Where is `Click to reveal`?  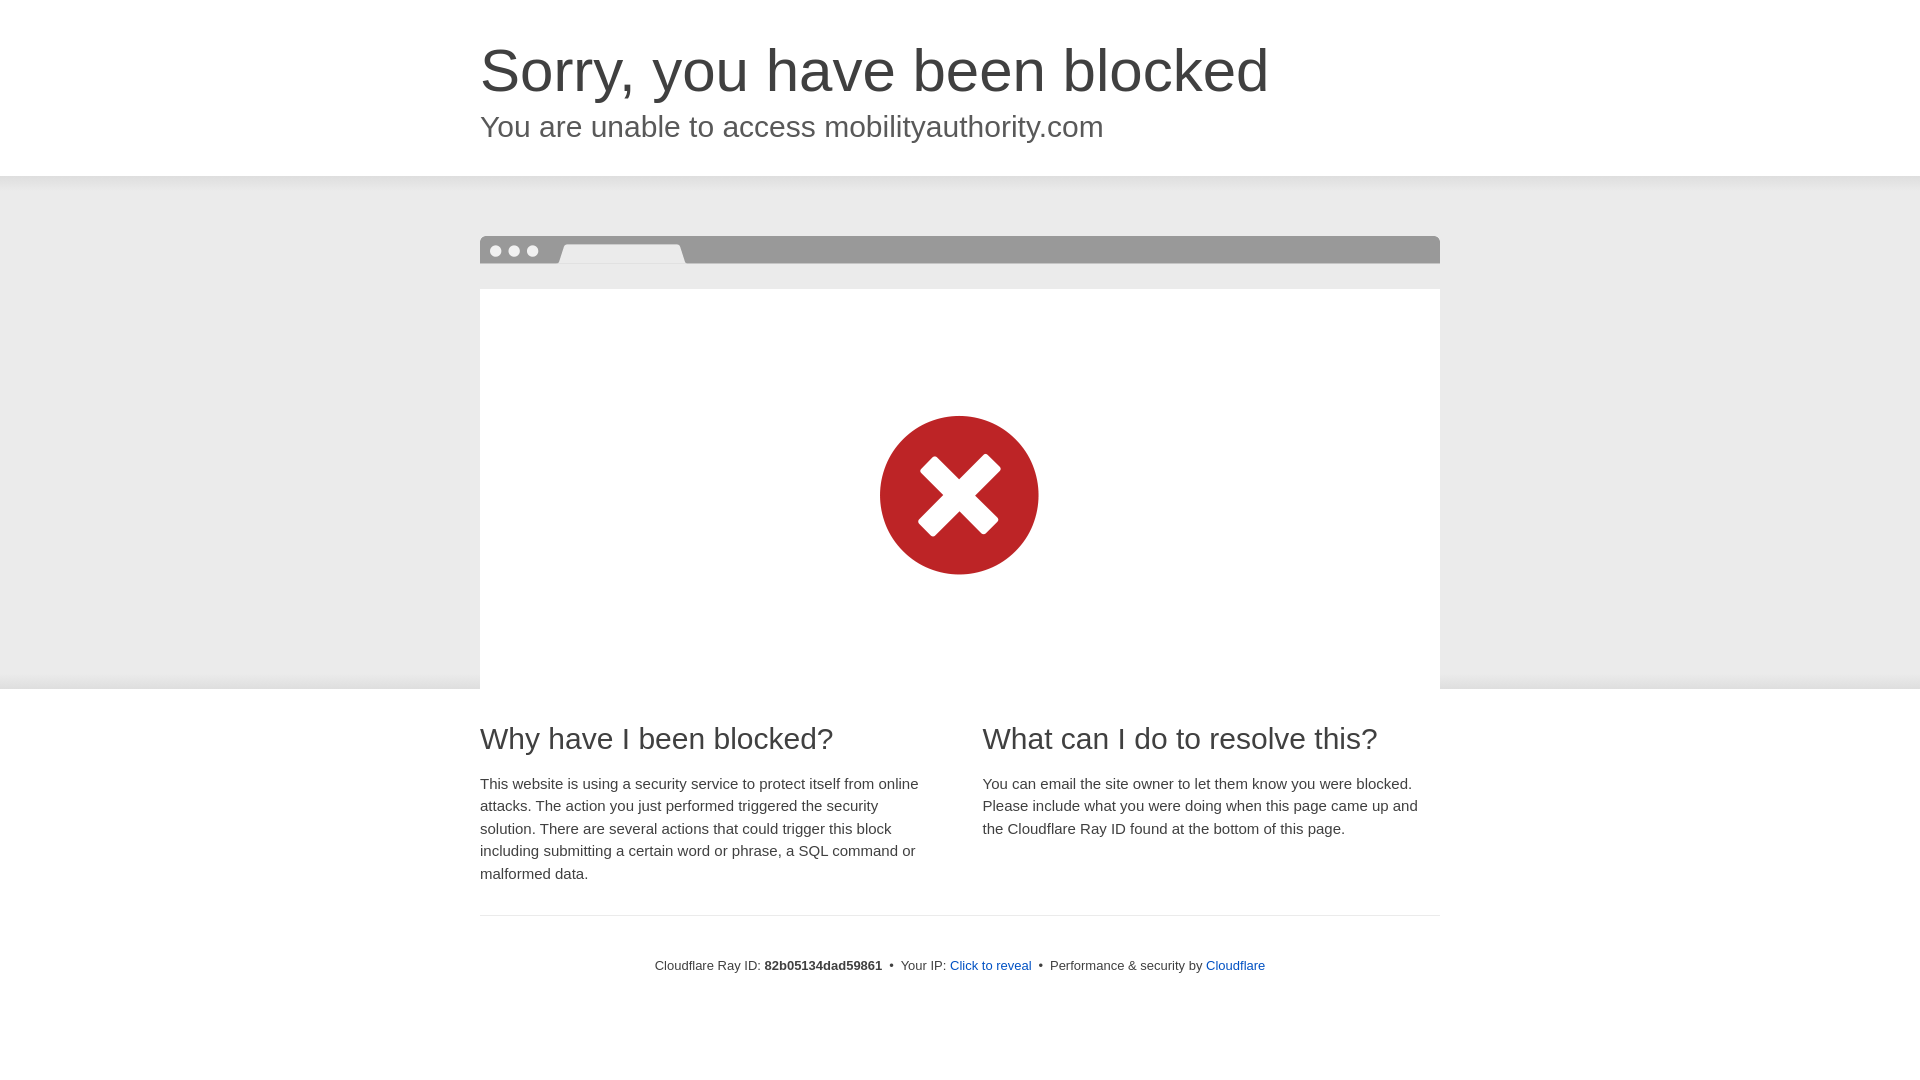 Click to reveal is located at coordinates (991, 966).